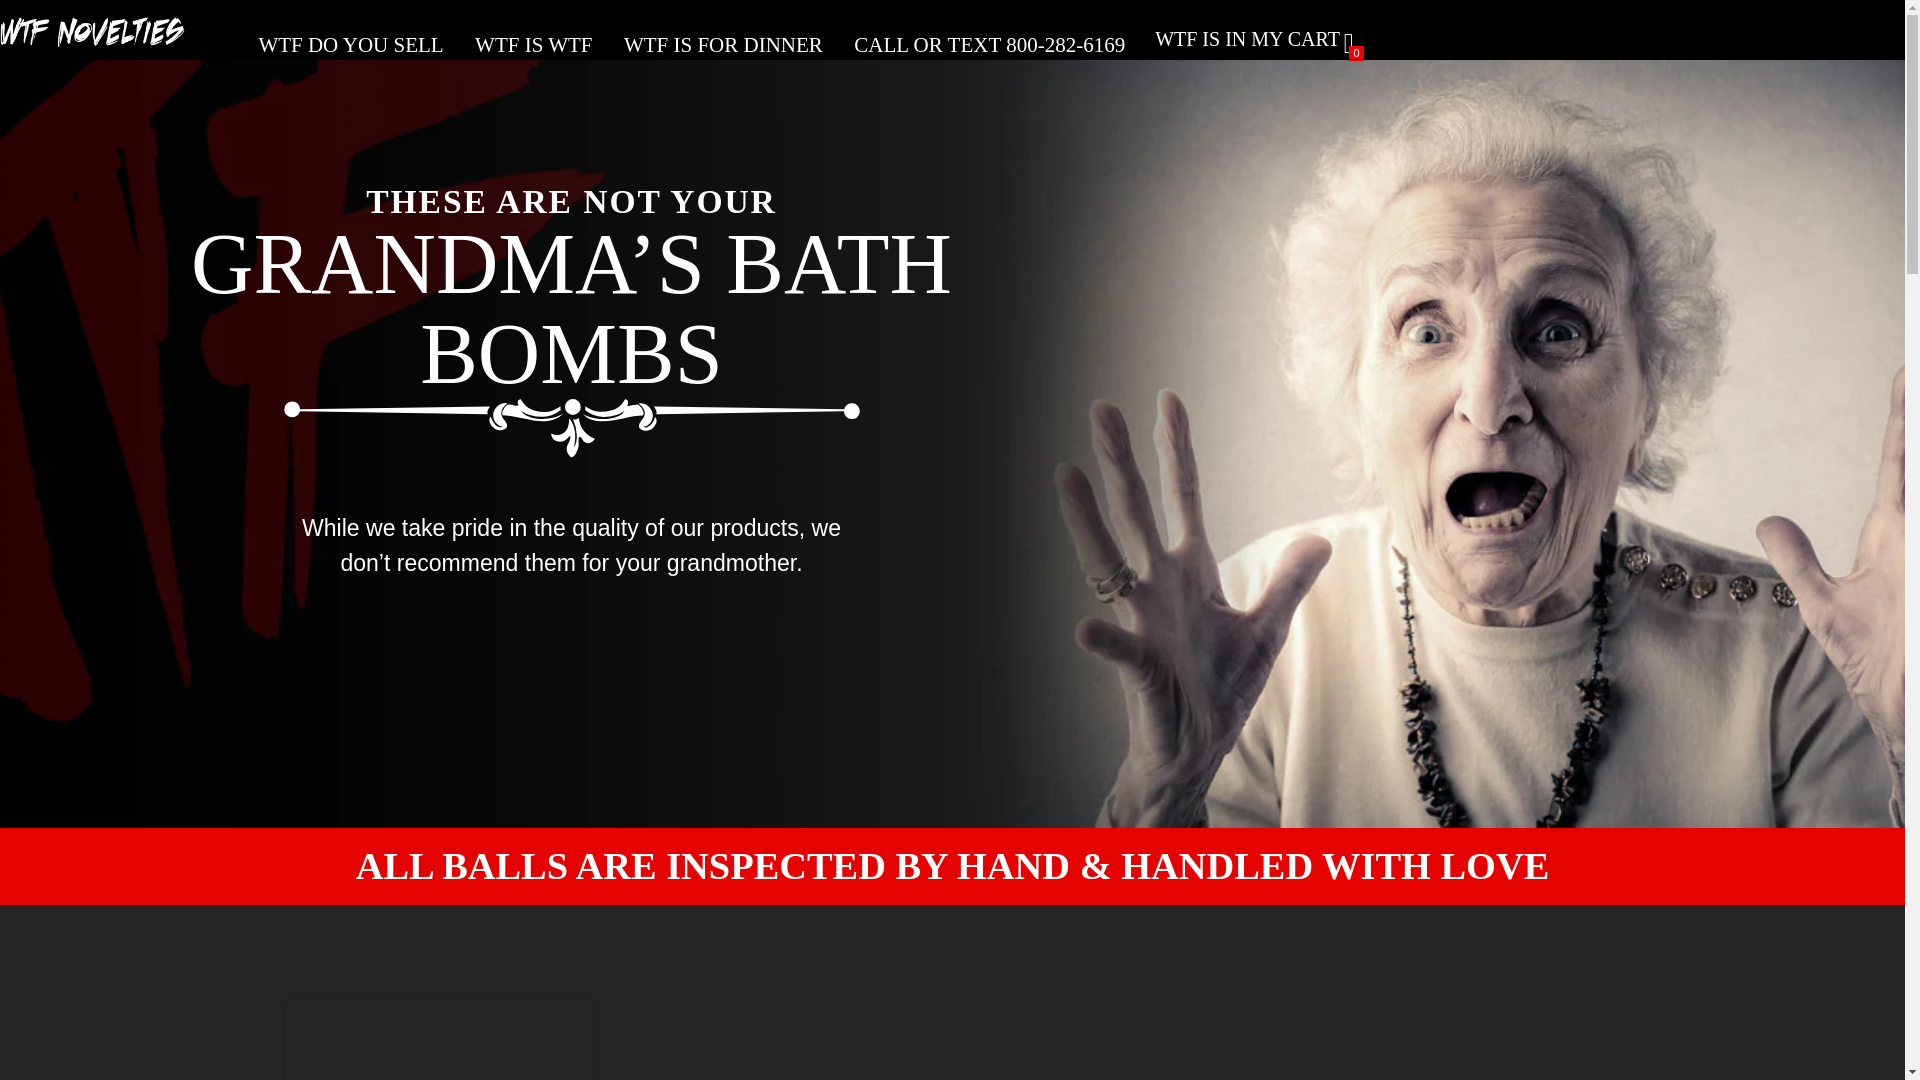 The width and height of the screenshot is (1920, 1080). Describe the element at coordinates (100, 39) in the screenshot. I see `WTF Novelties` at that location.